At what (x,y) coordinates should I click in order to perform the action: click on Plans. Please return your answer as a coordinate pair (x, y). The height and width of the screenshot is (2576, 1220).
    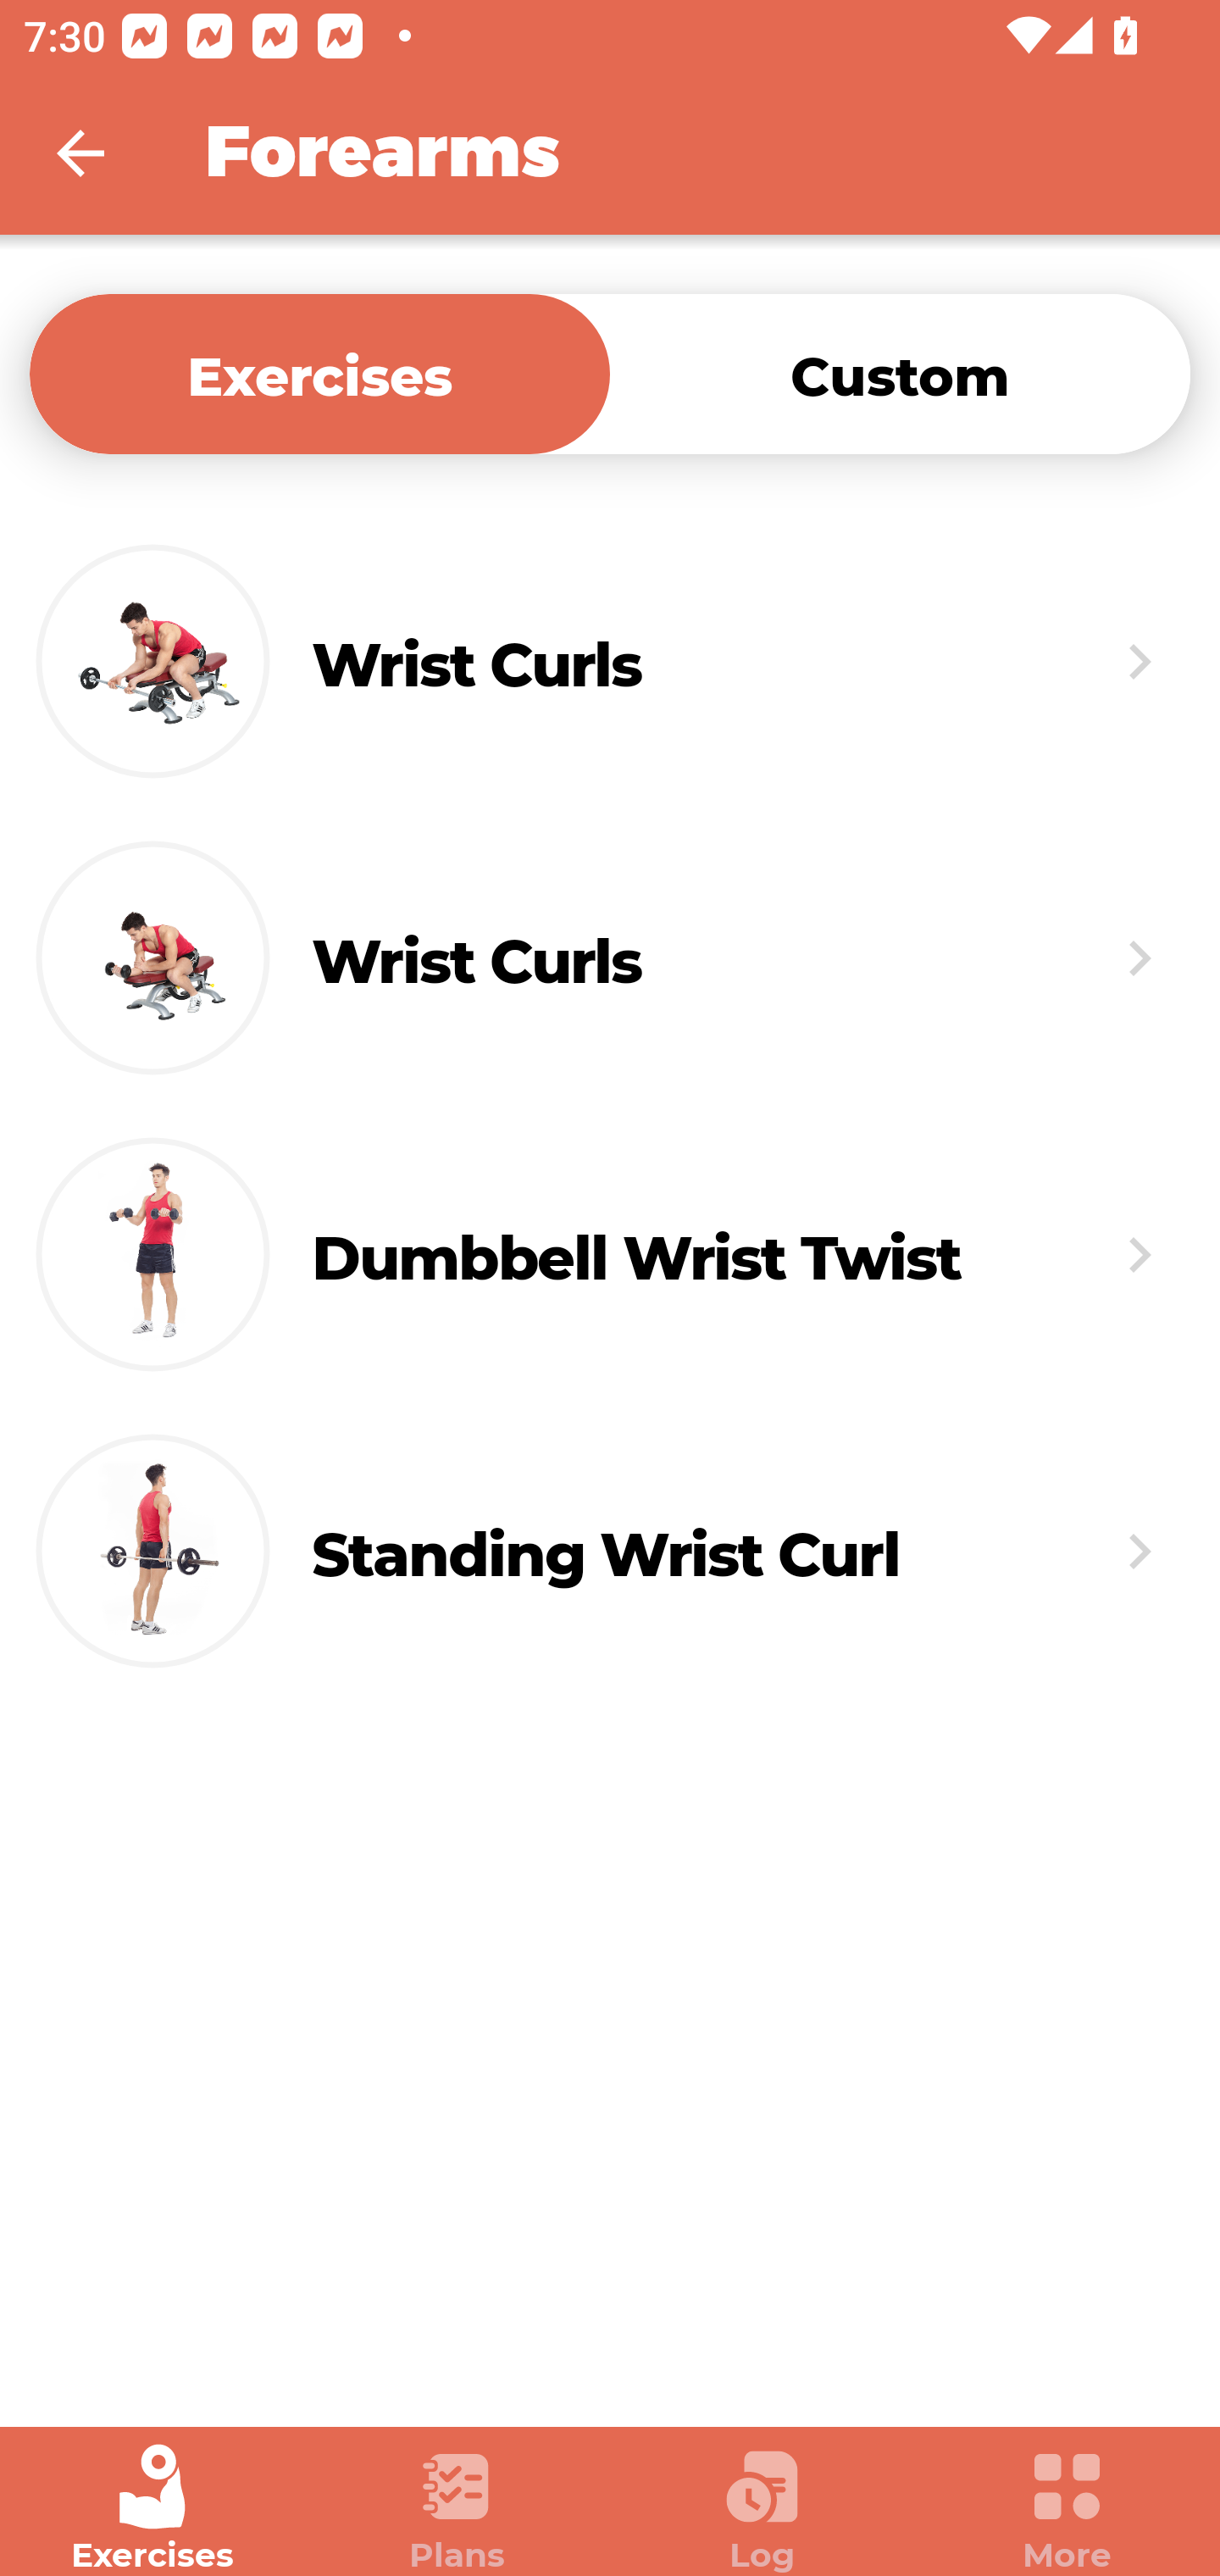
    Looking at the image, I should click on (457, 2508).